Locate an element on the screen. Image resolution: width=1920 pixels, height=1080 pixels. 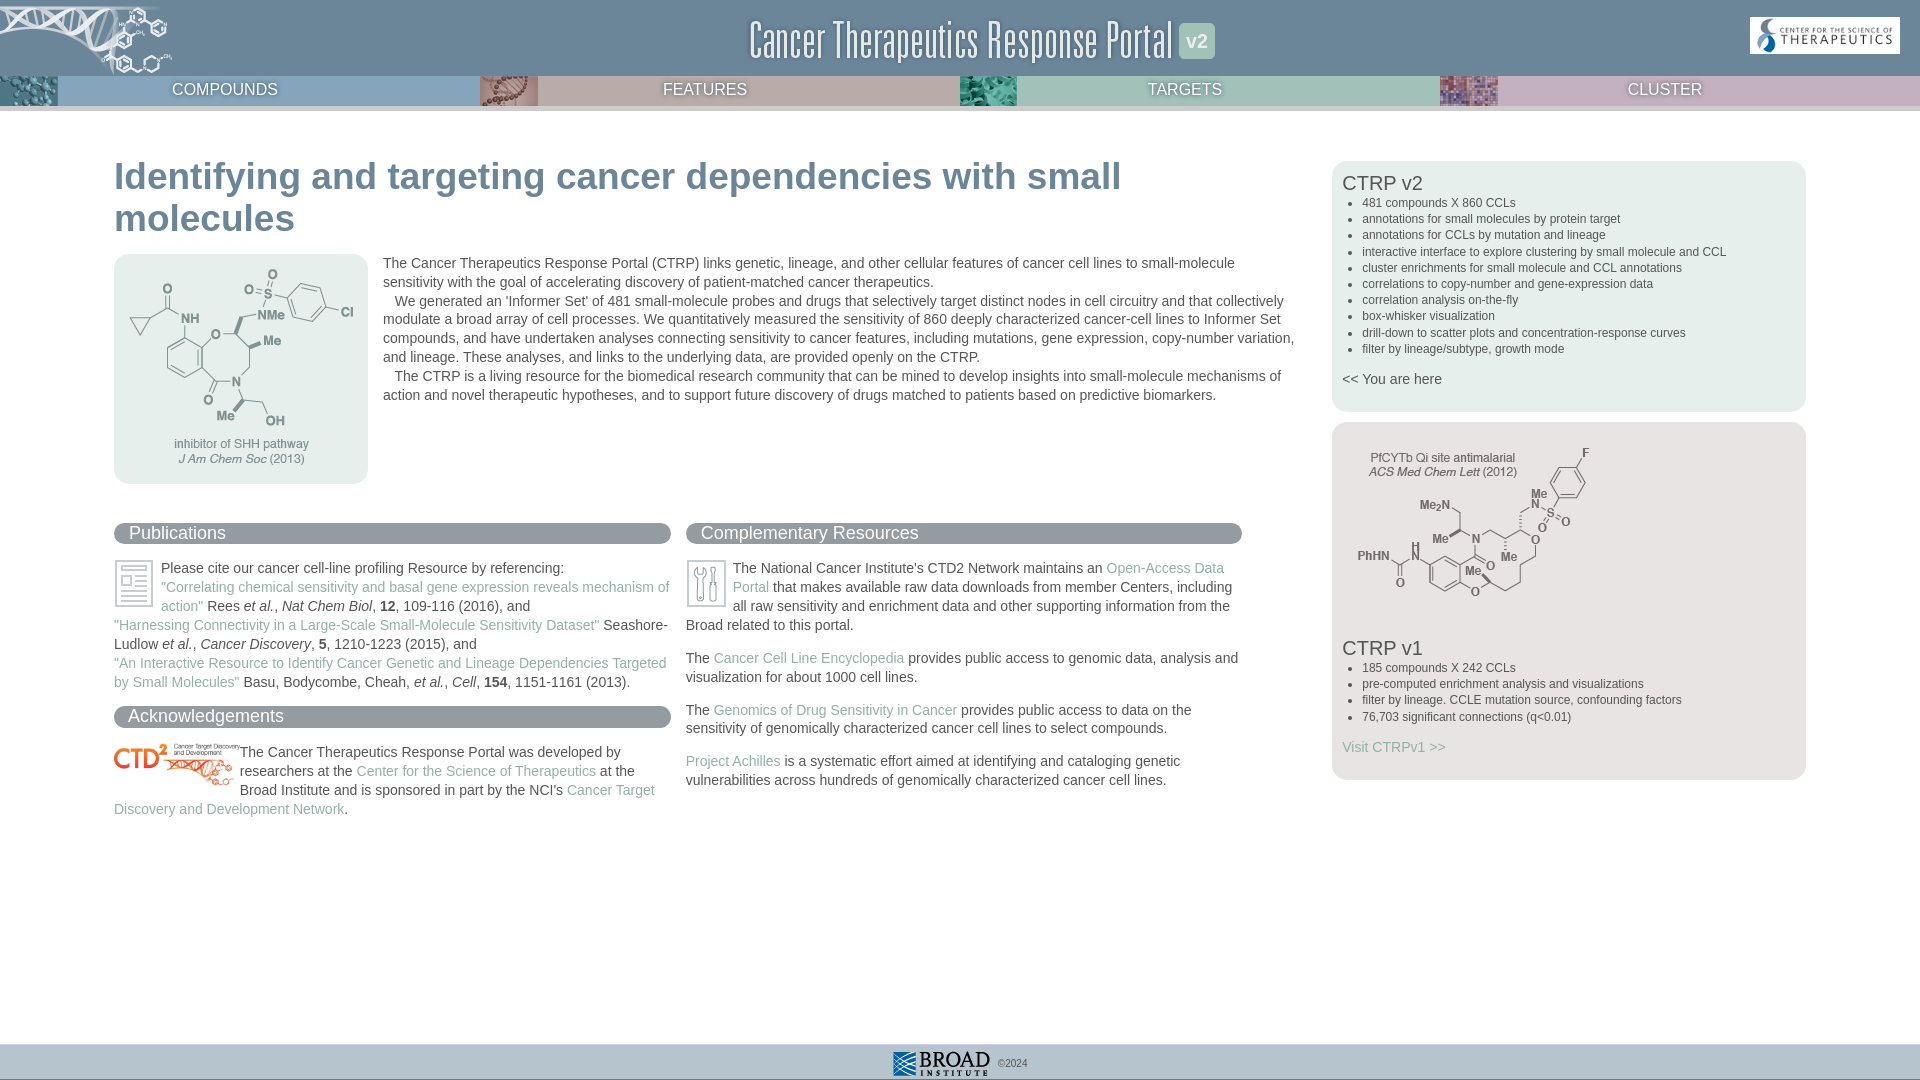
Open-Access Data Portal is located at coordinates (978, 578).